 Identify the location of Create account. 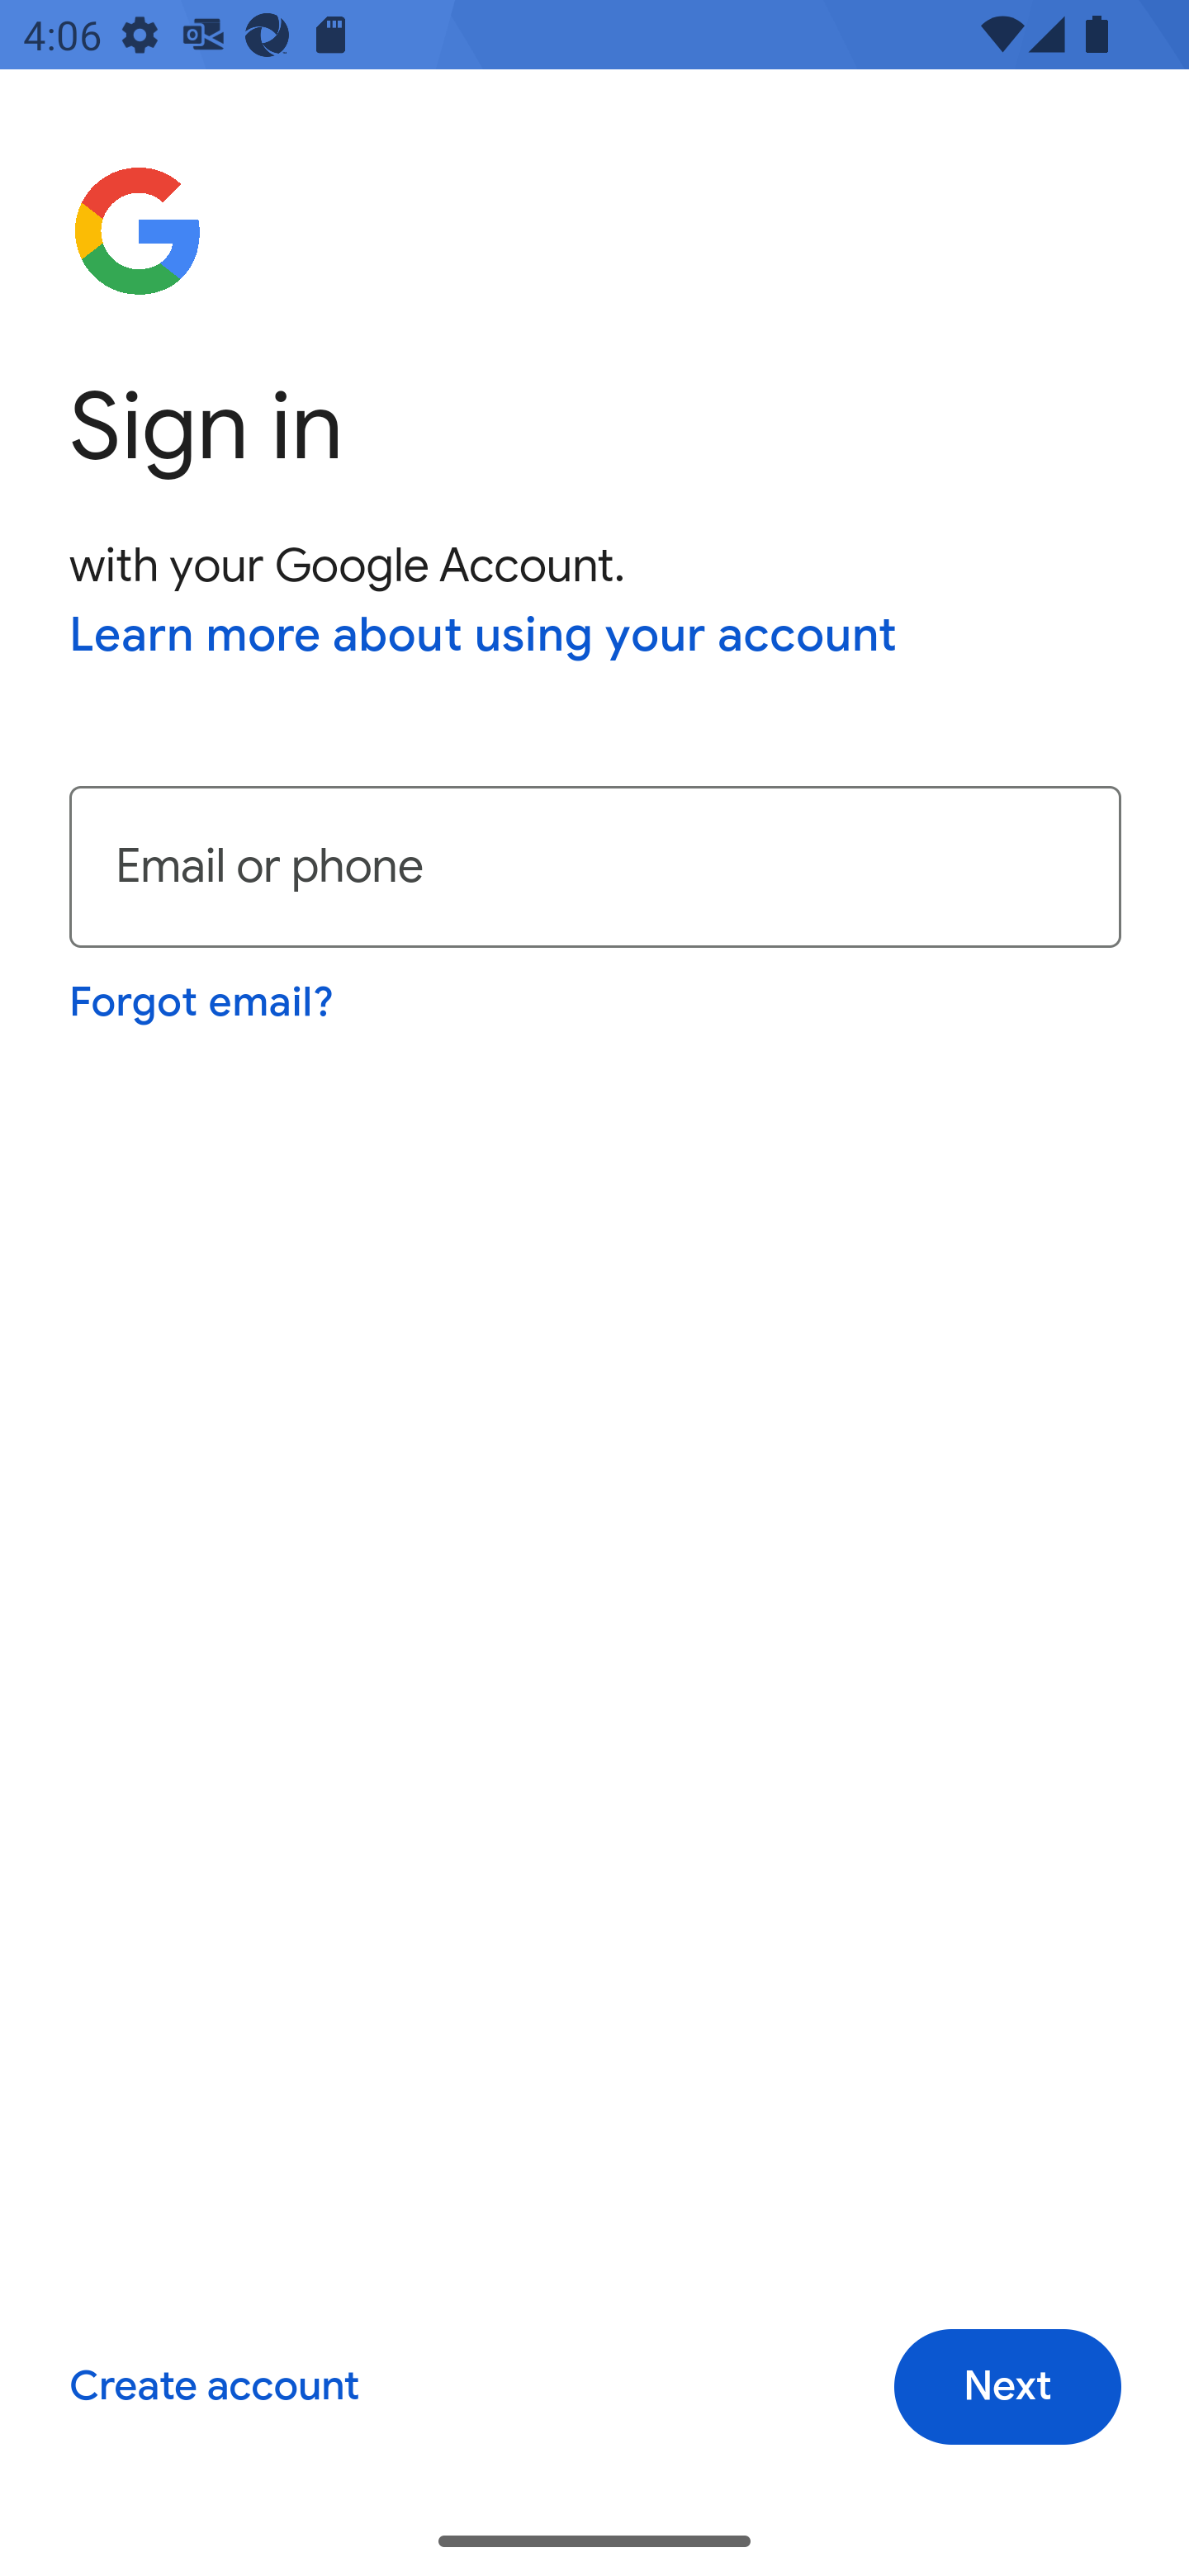
(213, 2388).